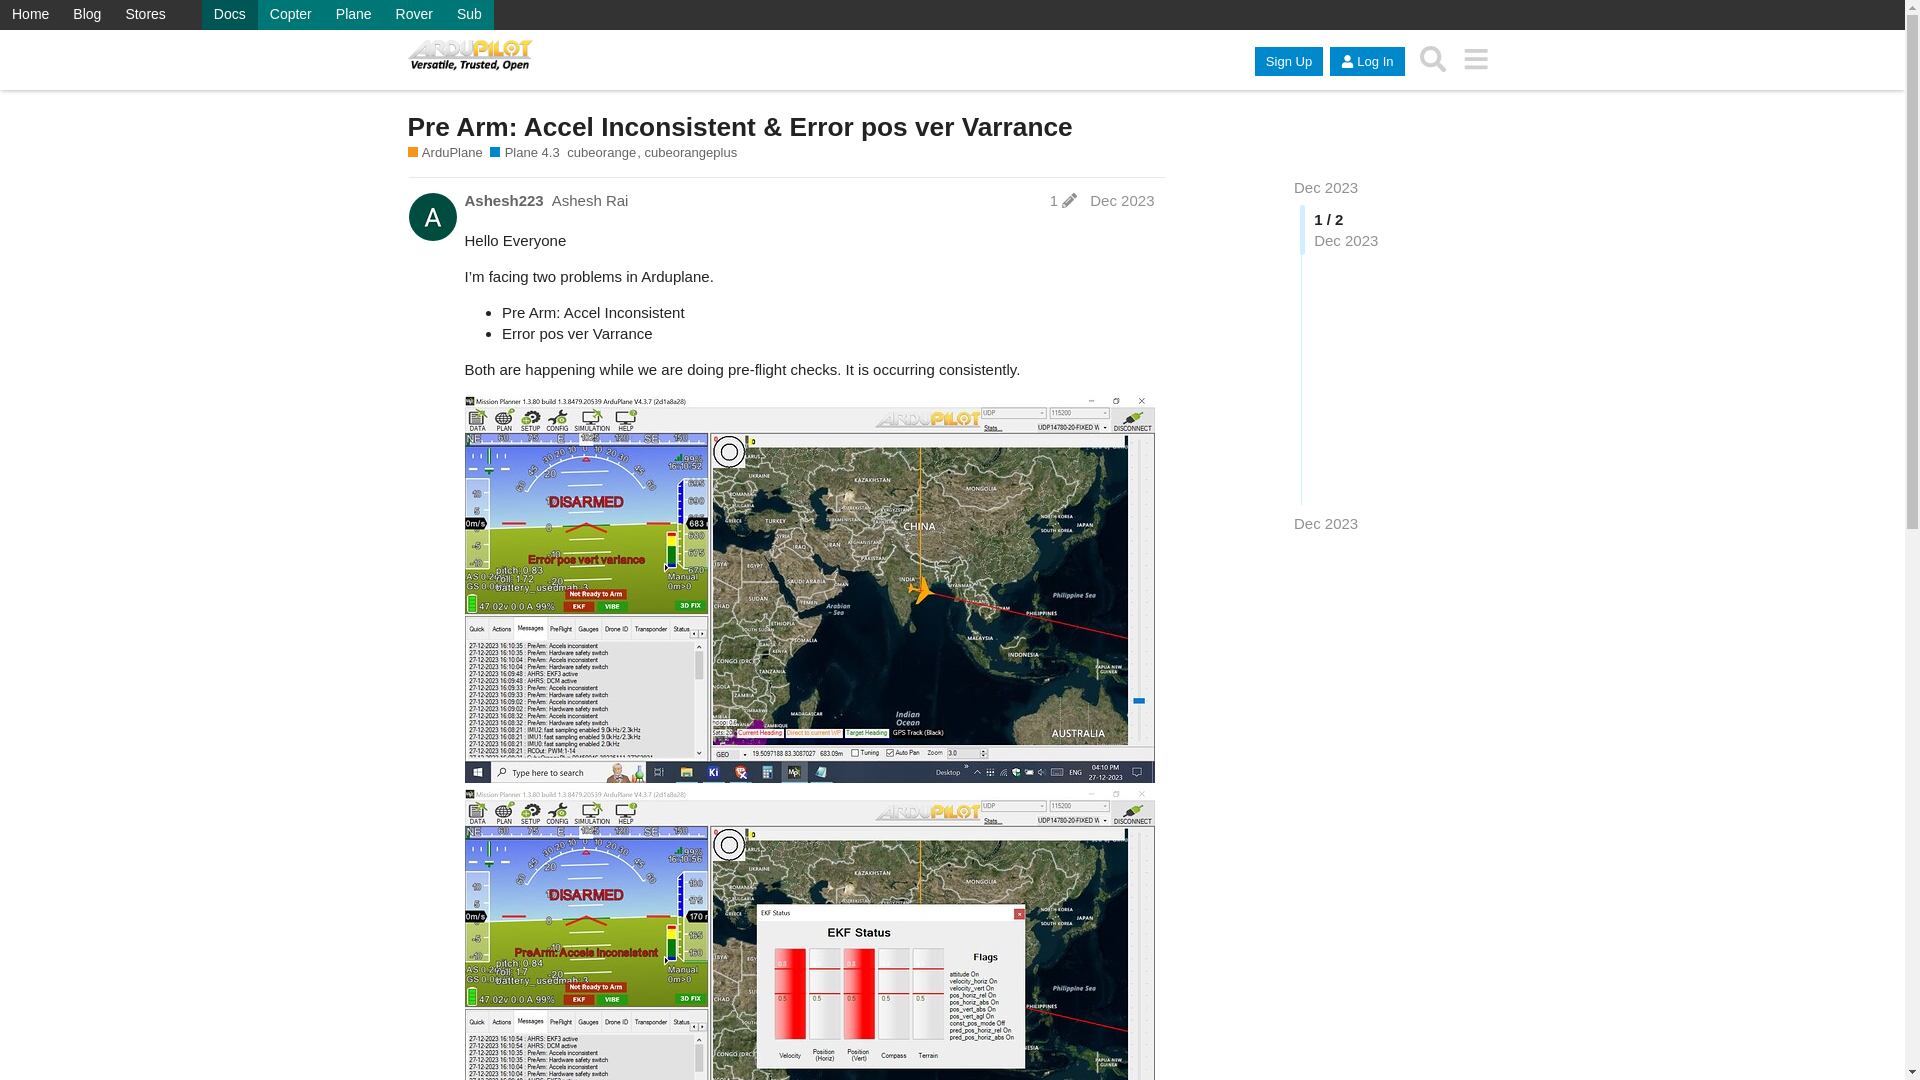 Image resolution: width=1920 pixels, height=1080 pixels. What do you see at coordinates (690, 152) in the screenshot?
I see `cubeorangeplus` at bounding box center [690, 152].